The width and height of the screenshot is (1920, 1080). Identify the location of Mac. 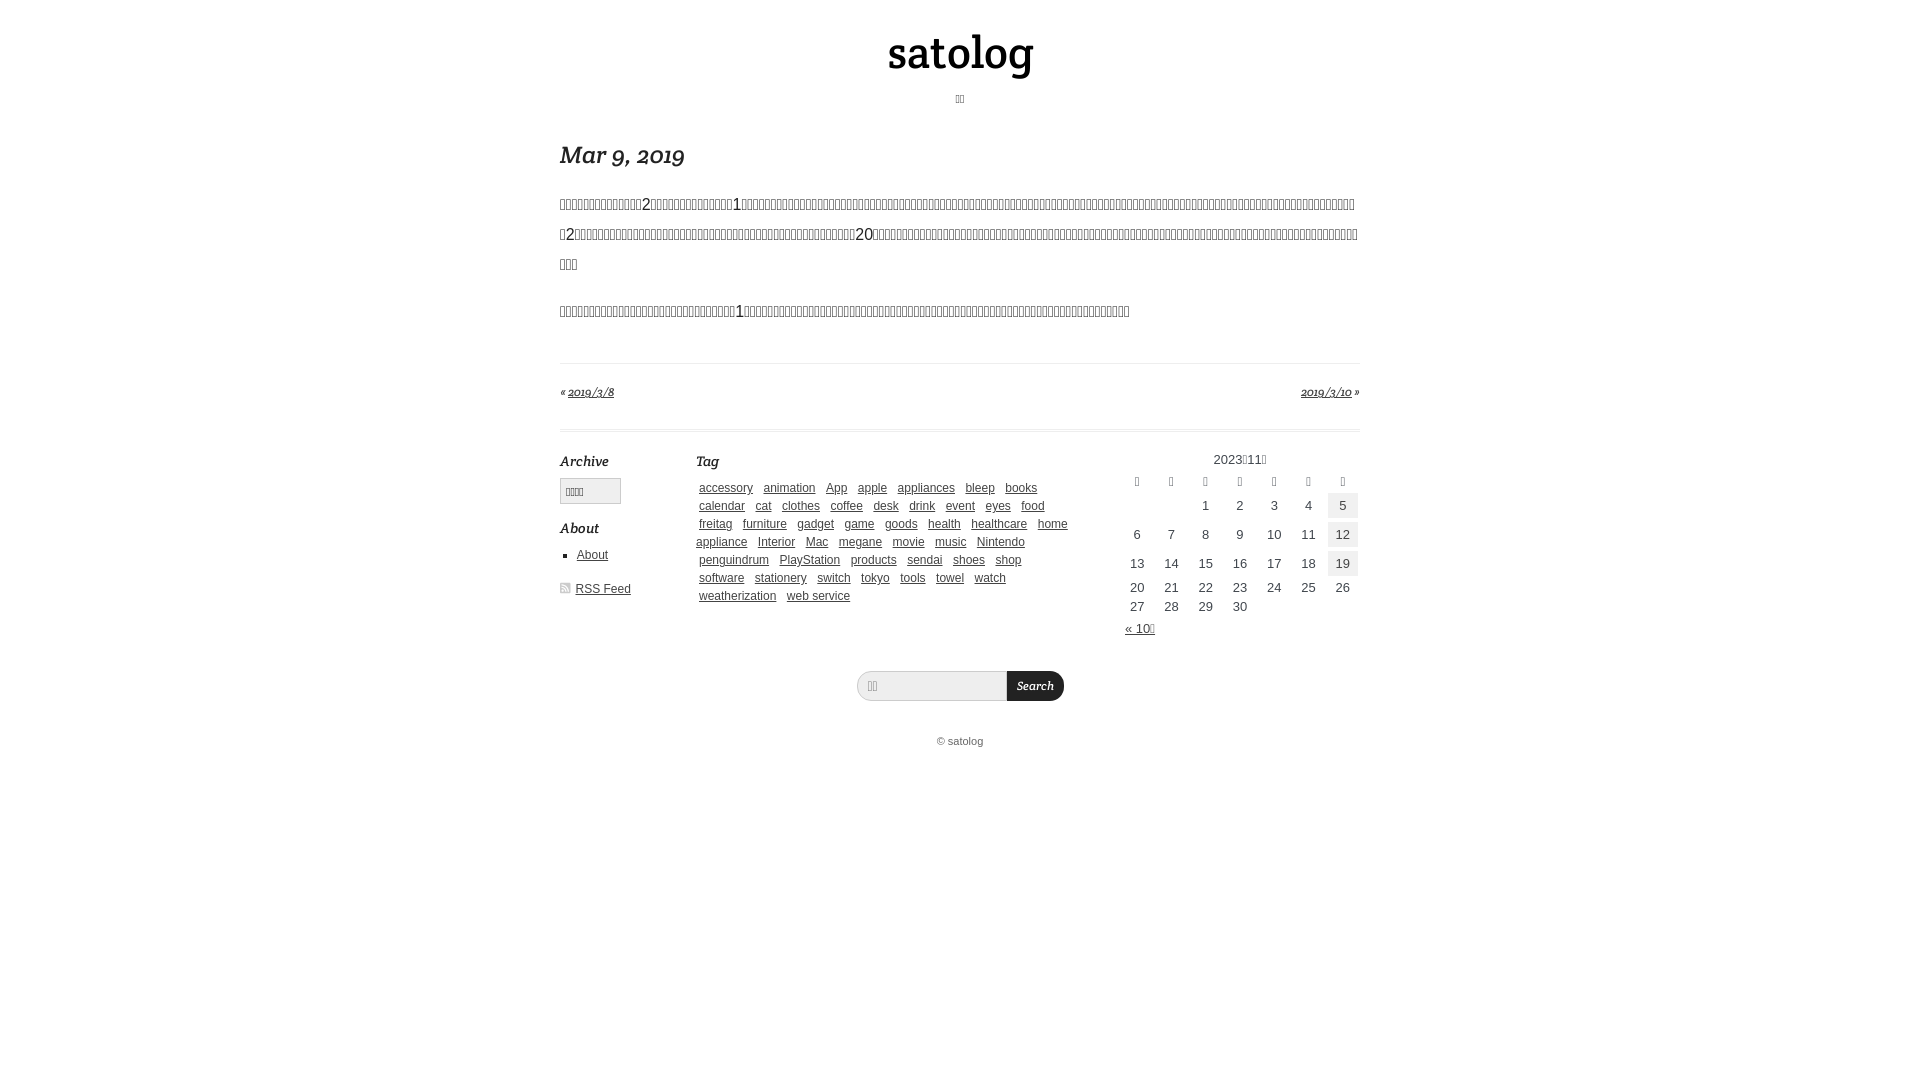
(818, 542).